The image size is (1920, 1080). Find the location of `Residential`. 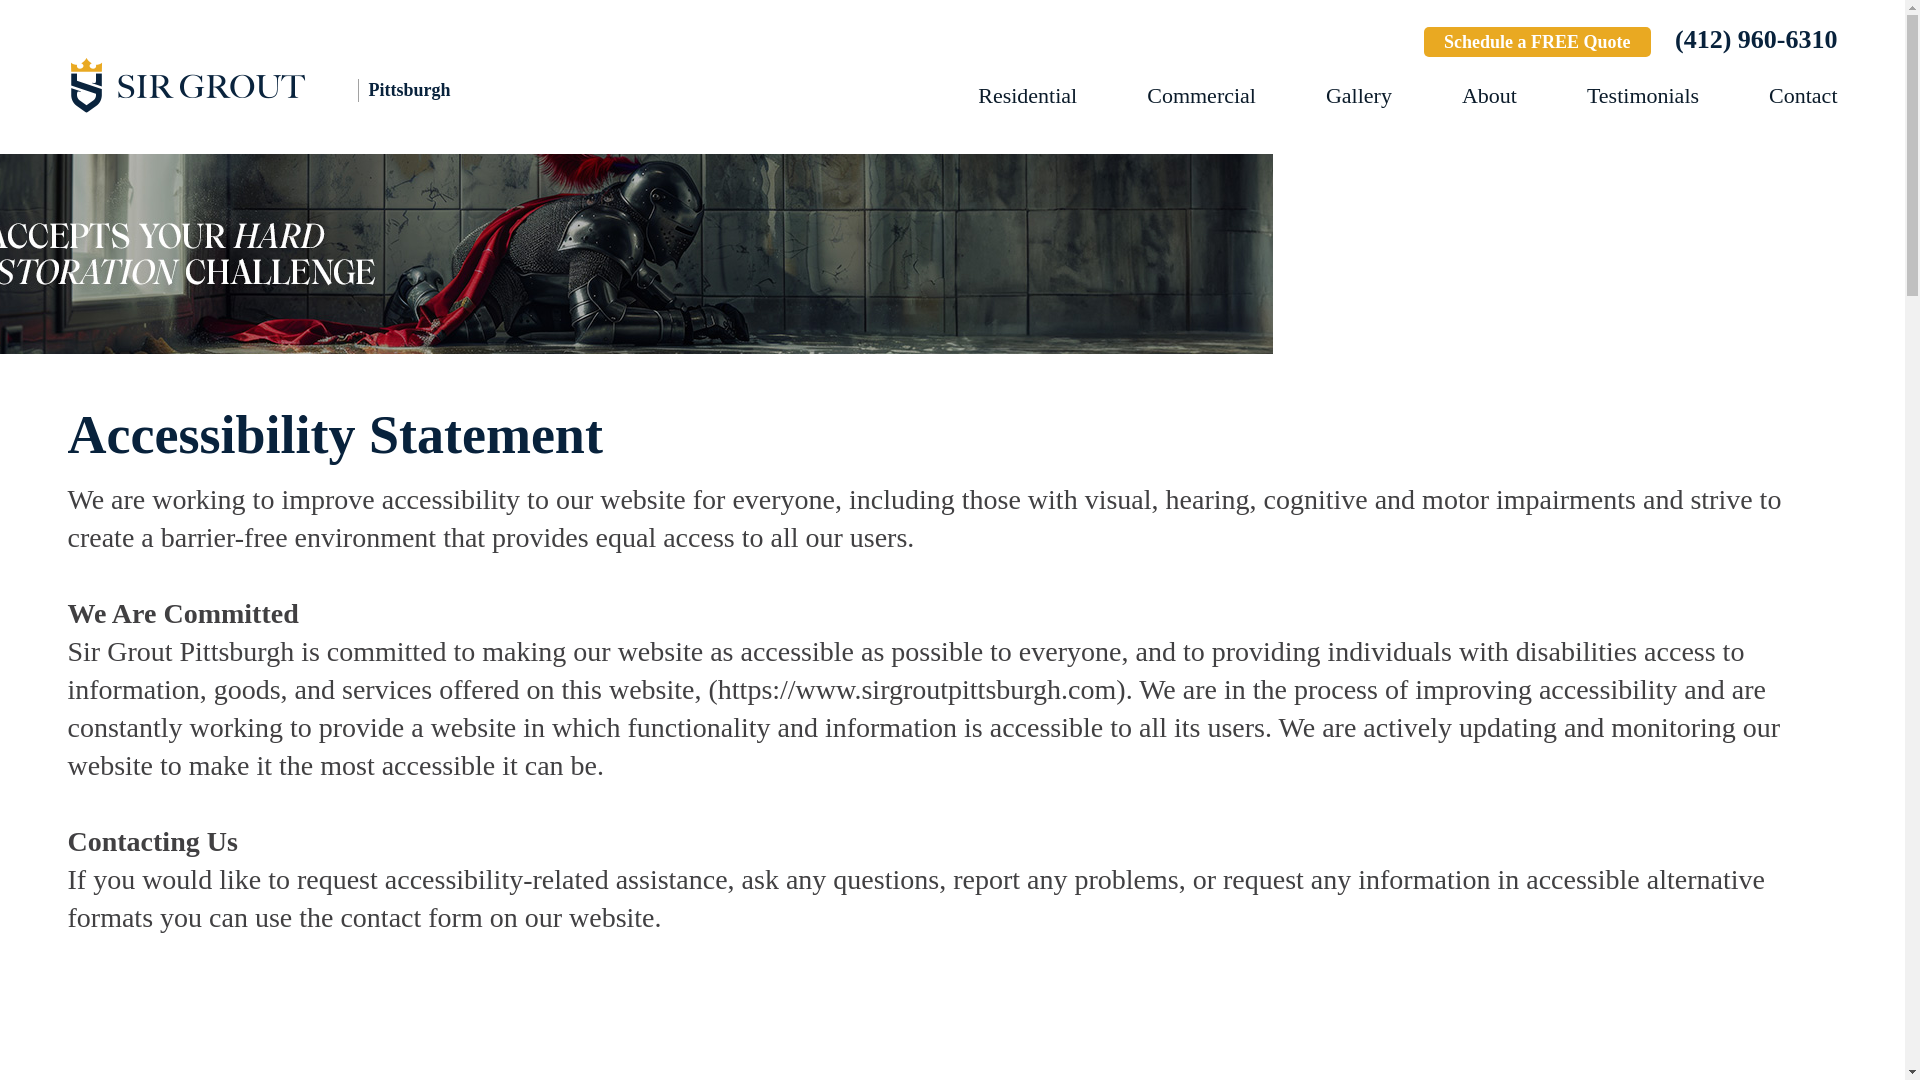

Residential is located at coordinates (1027, 96).